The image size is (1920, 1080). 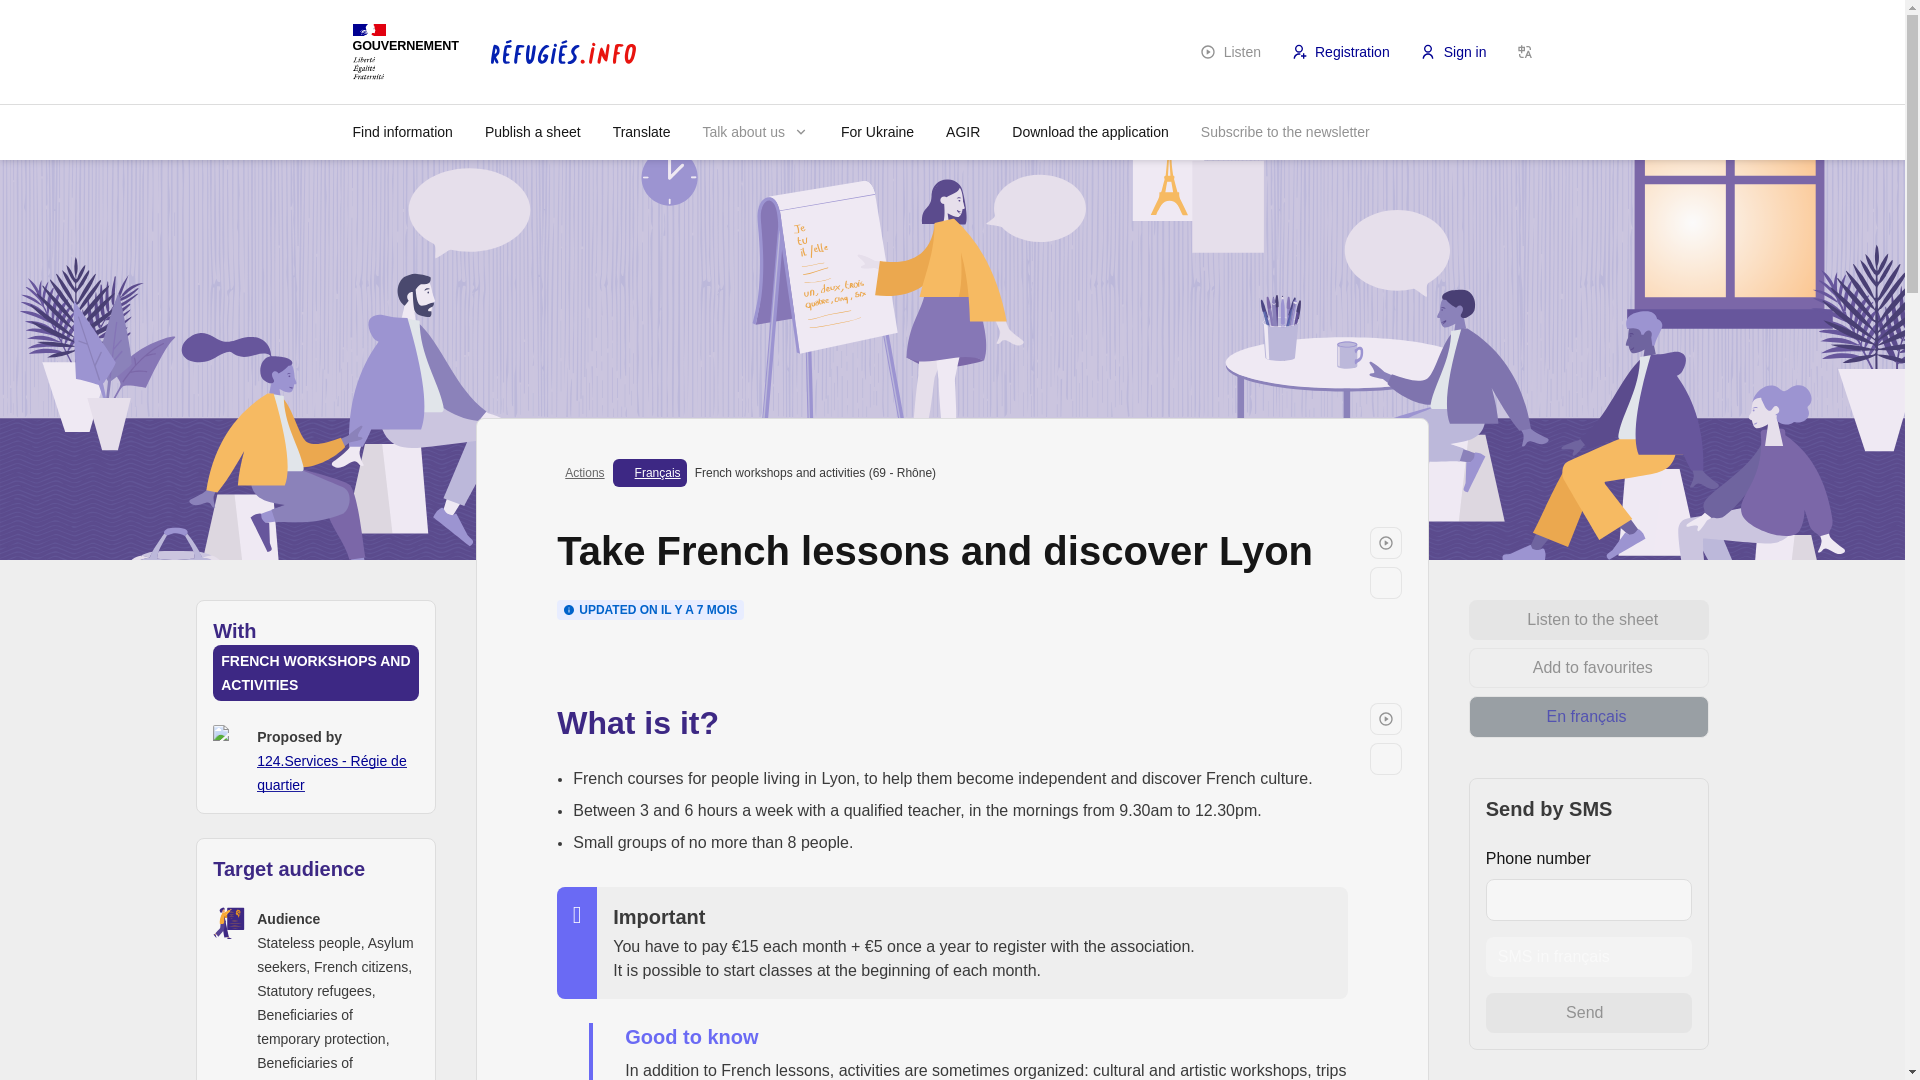 I want to click on Listen, so click(x=1386, y=542).